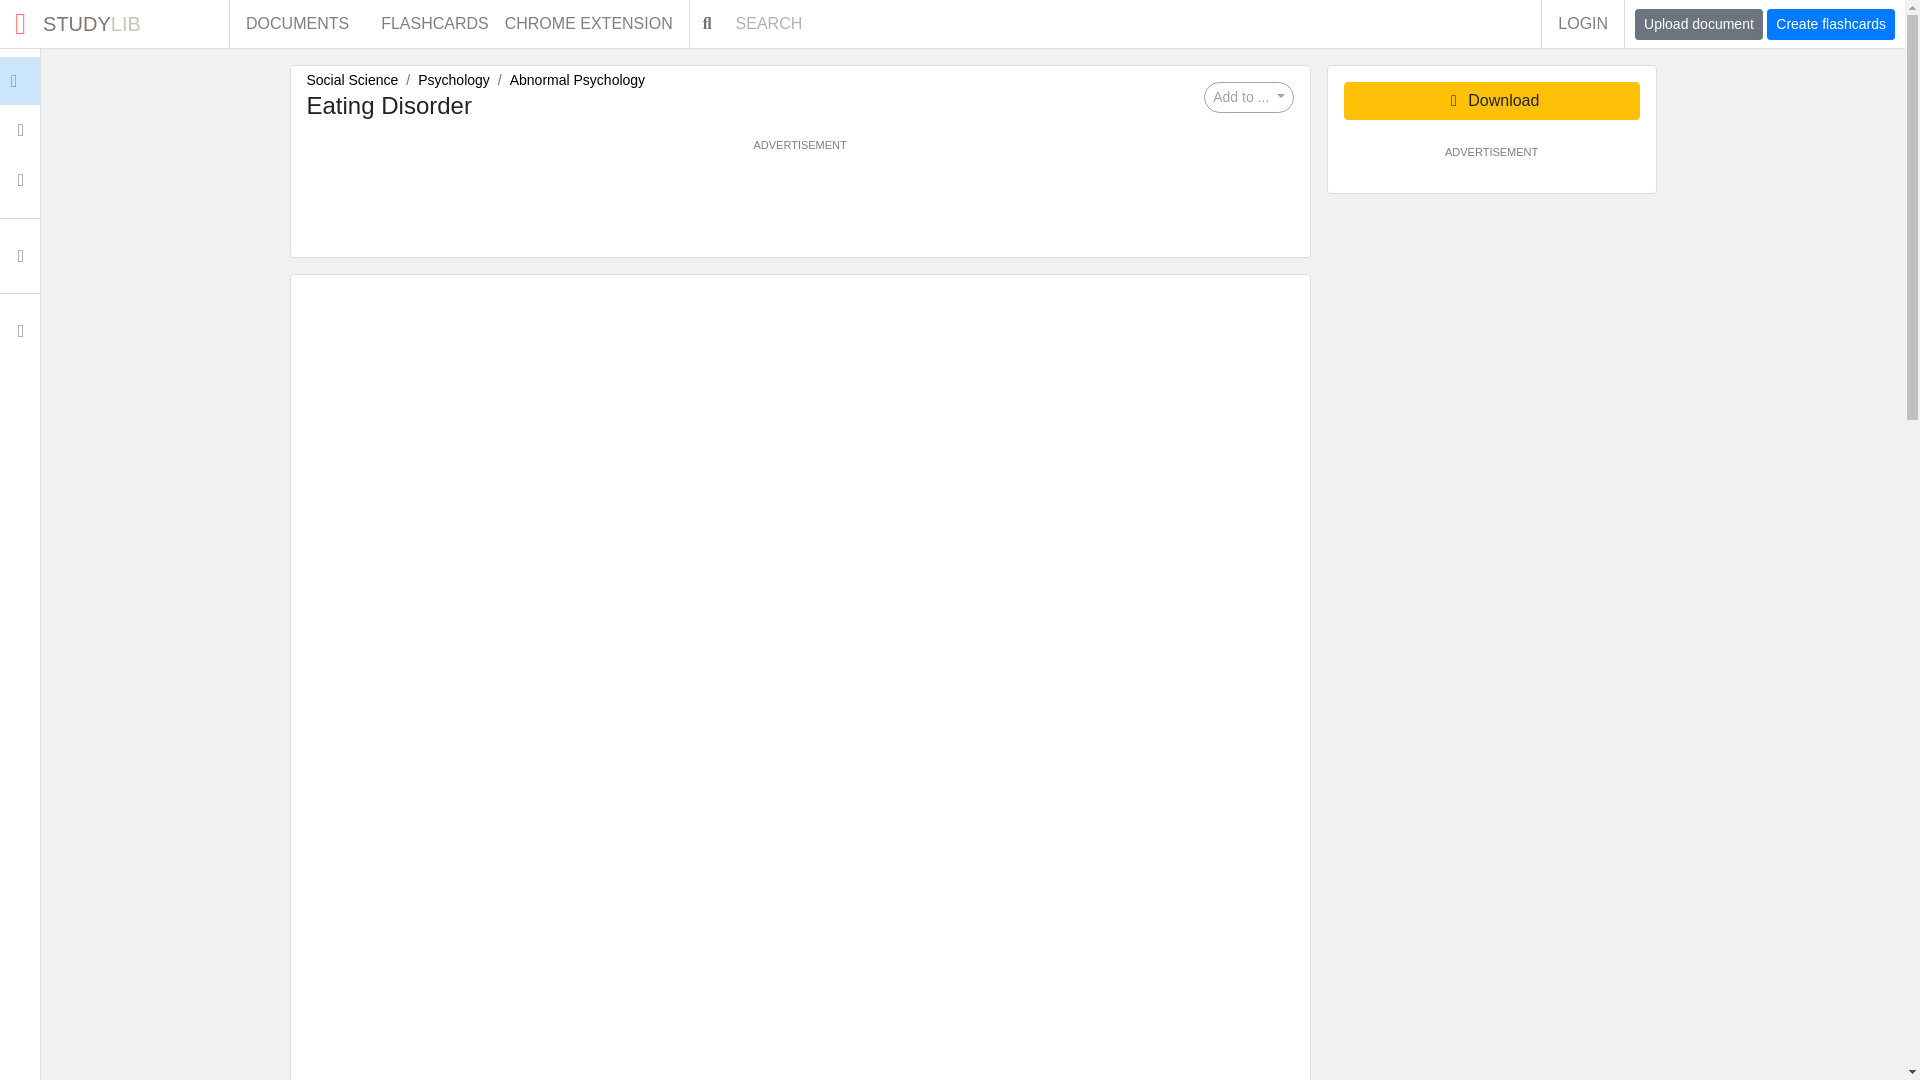 The height and width of the screenshot is (1080, 1920). I want to click on Social Science, so click(351, 80).